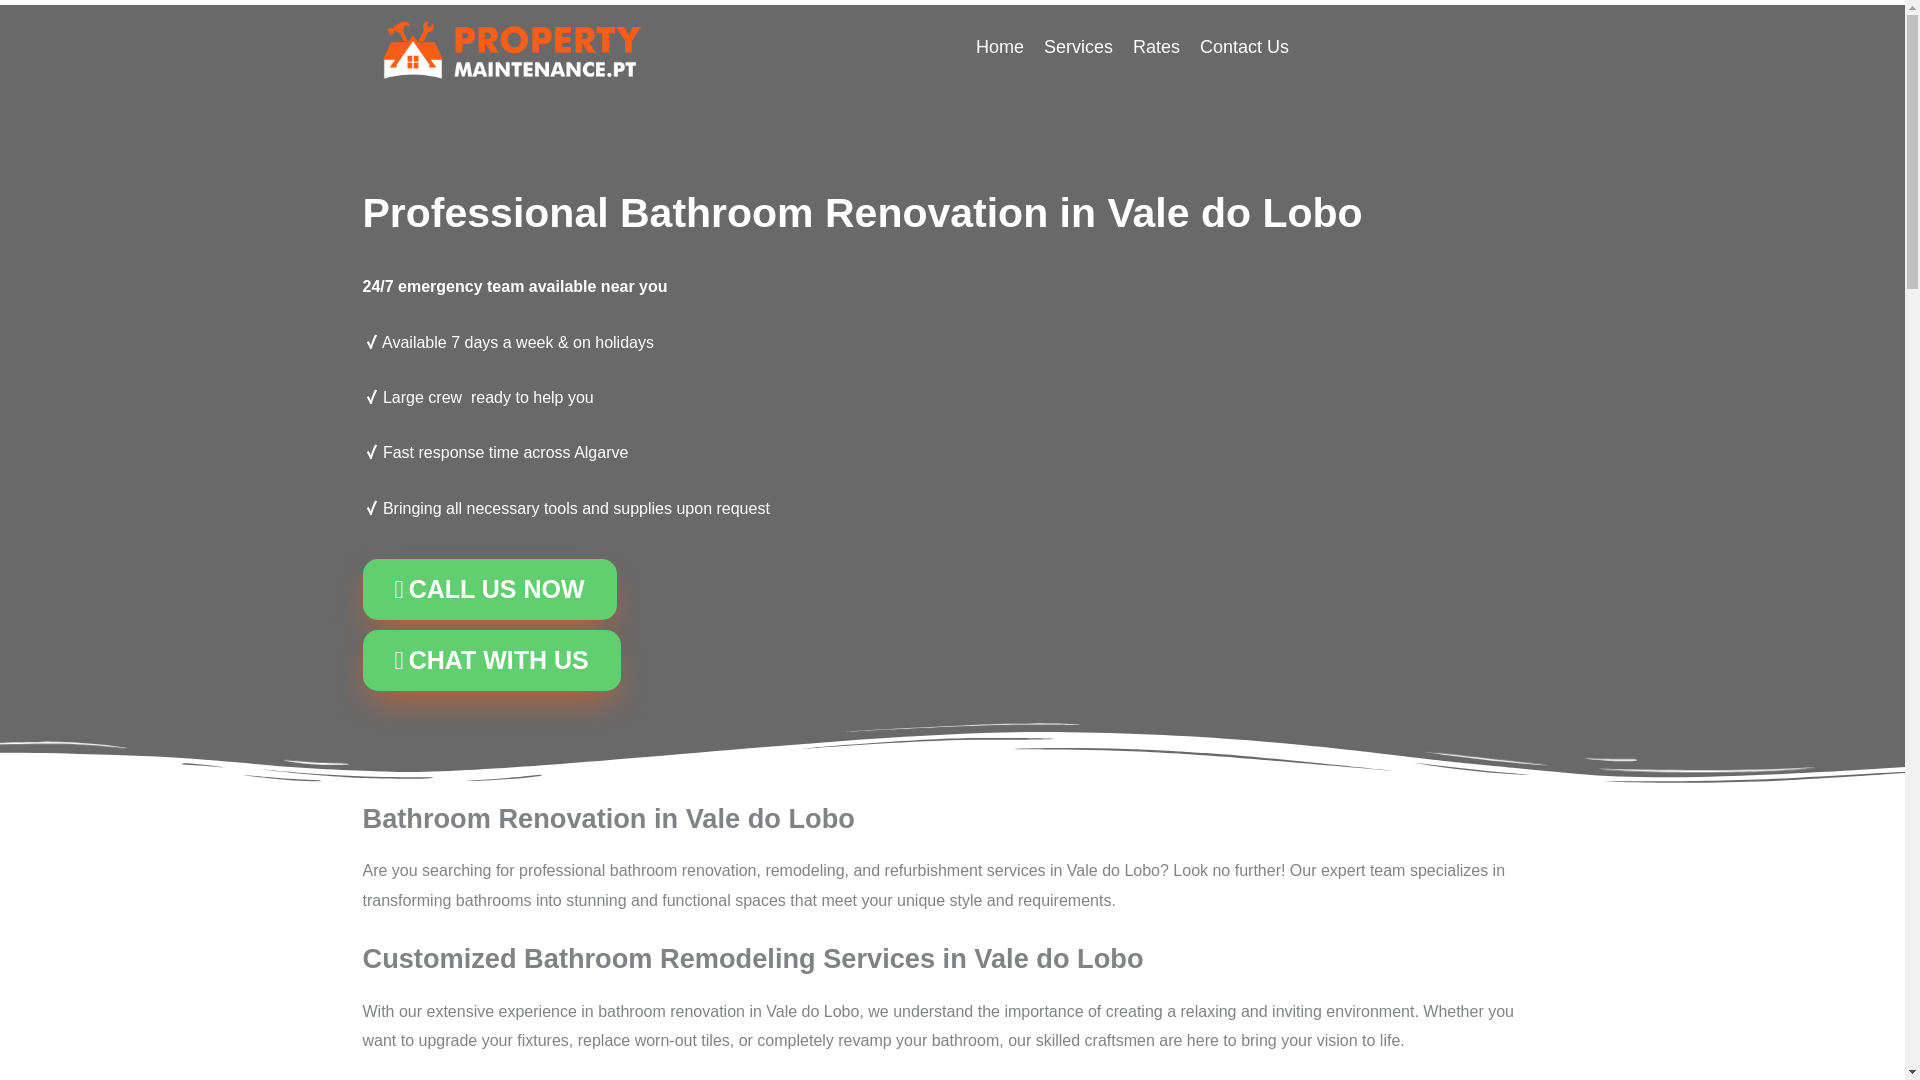  I want to click on Contact Us, so click(1244, 46).